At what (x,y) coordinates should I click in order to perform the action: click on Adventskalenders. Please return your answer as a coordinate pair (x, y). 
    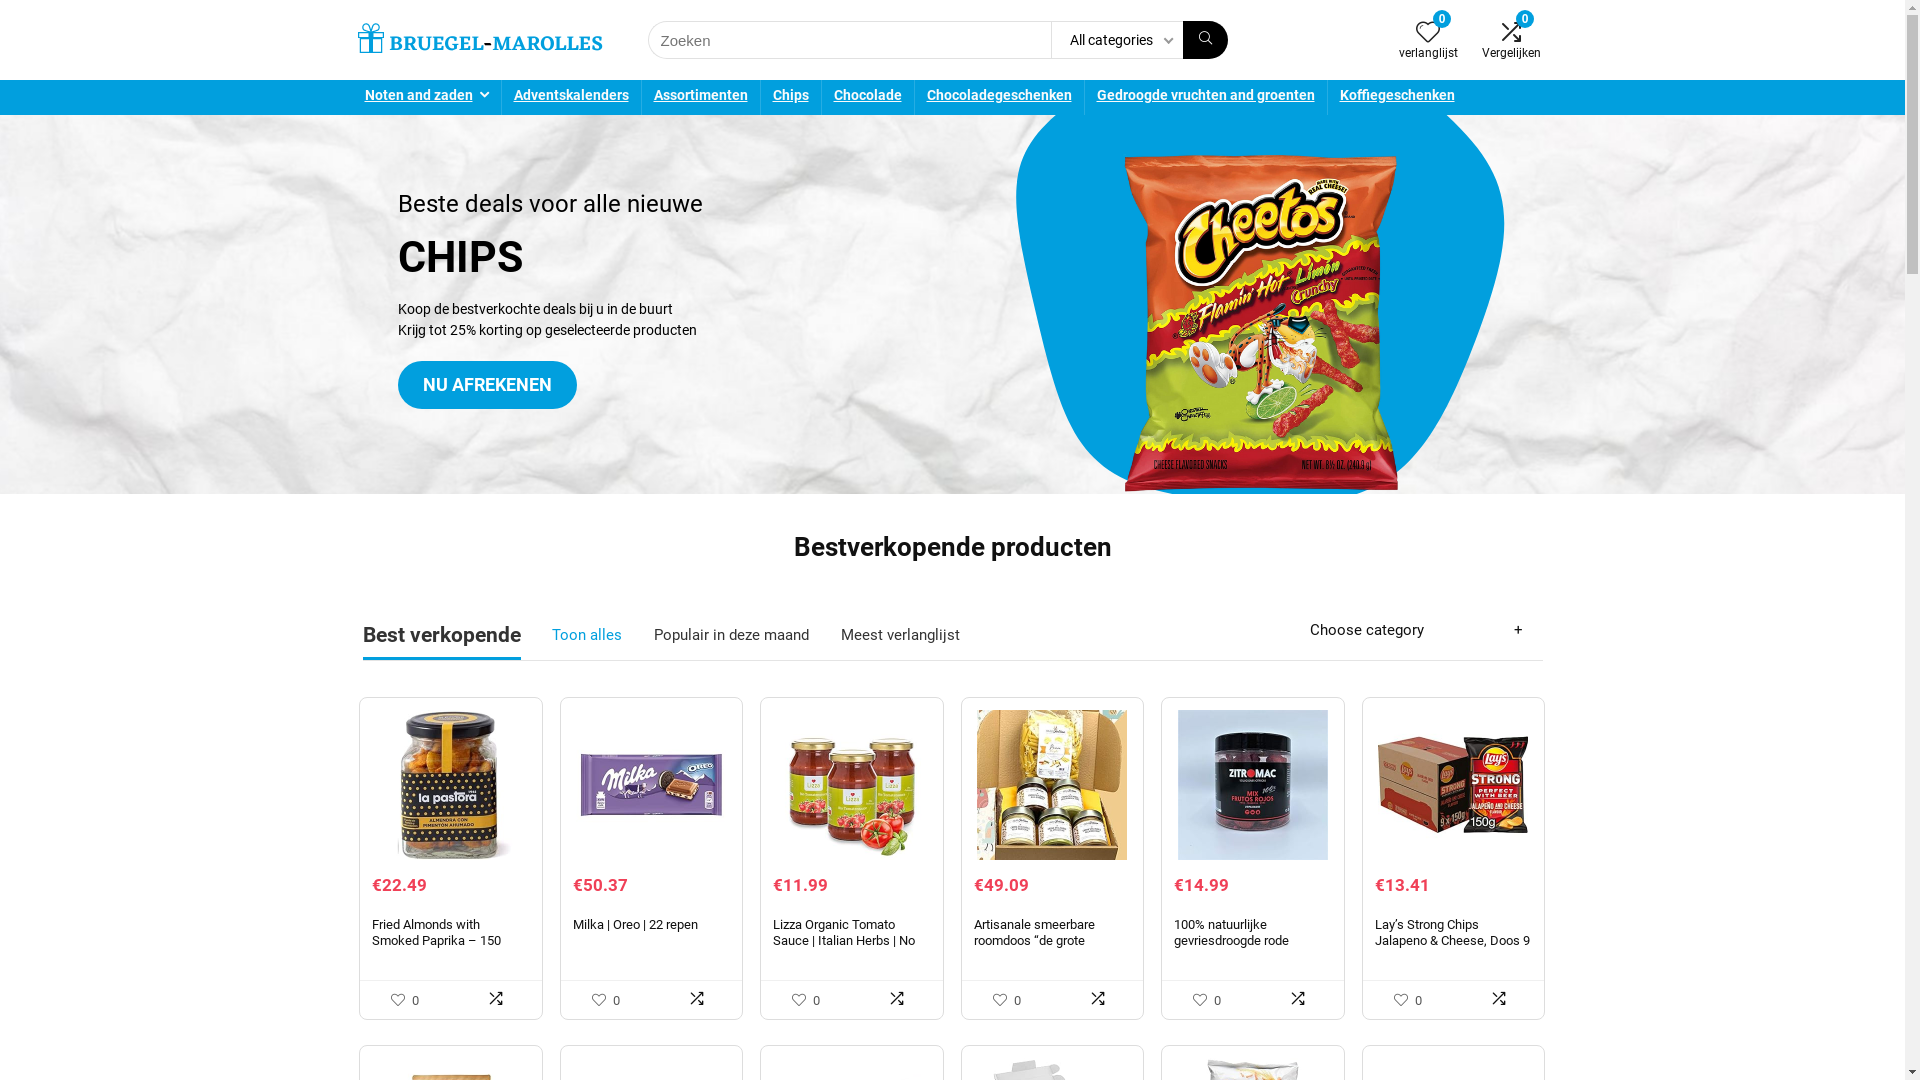
    Looking at the image, I should click on (572, 98).